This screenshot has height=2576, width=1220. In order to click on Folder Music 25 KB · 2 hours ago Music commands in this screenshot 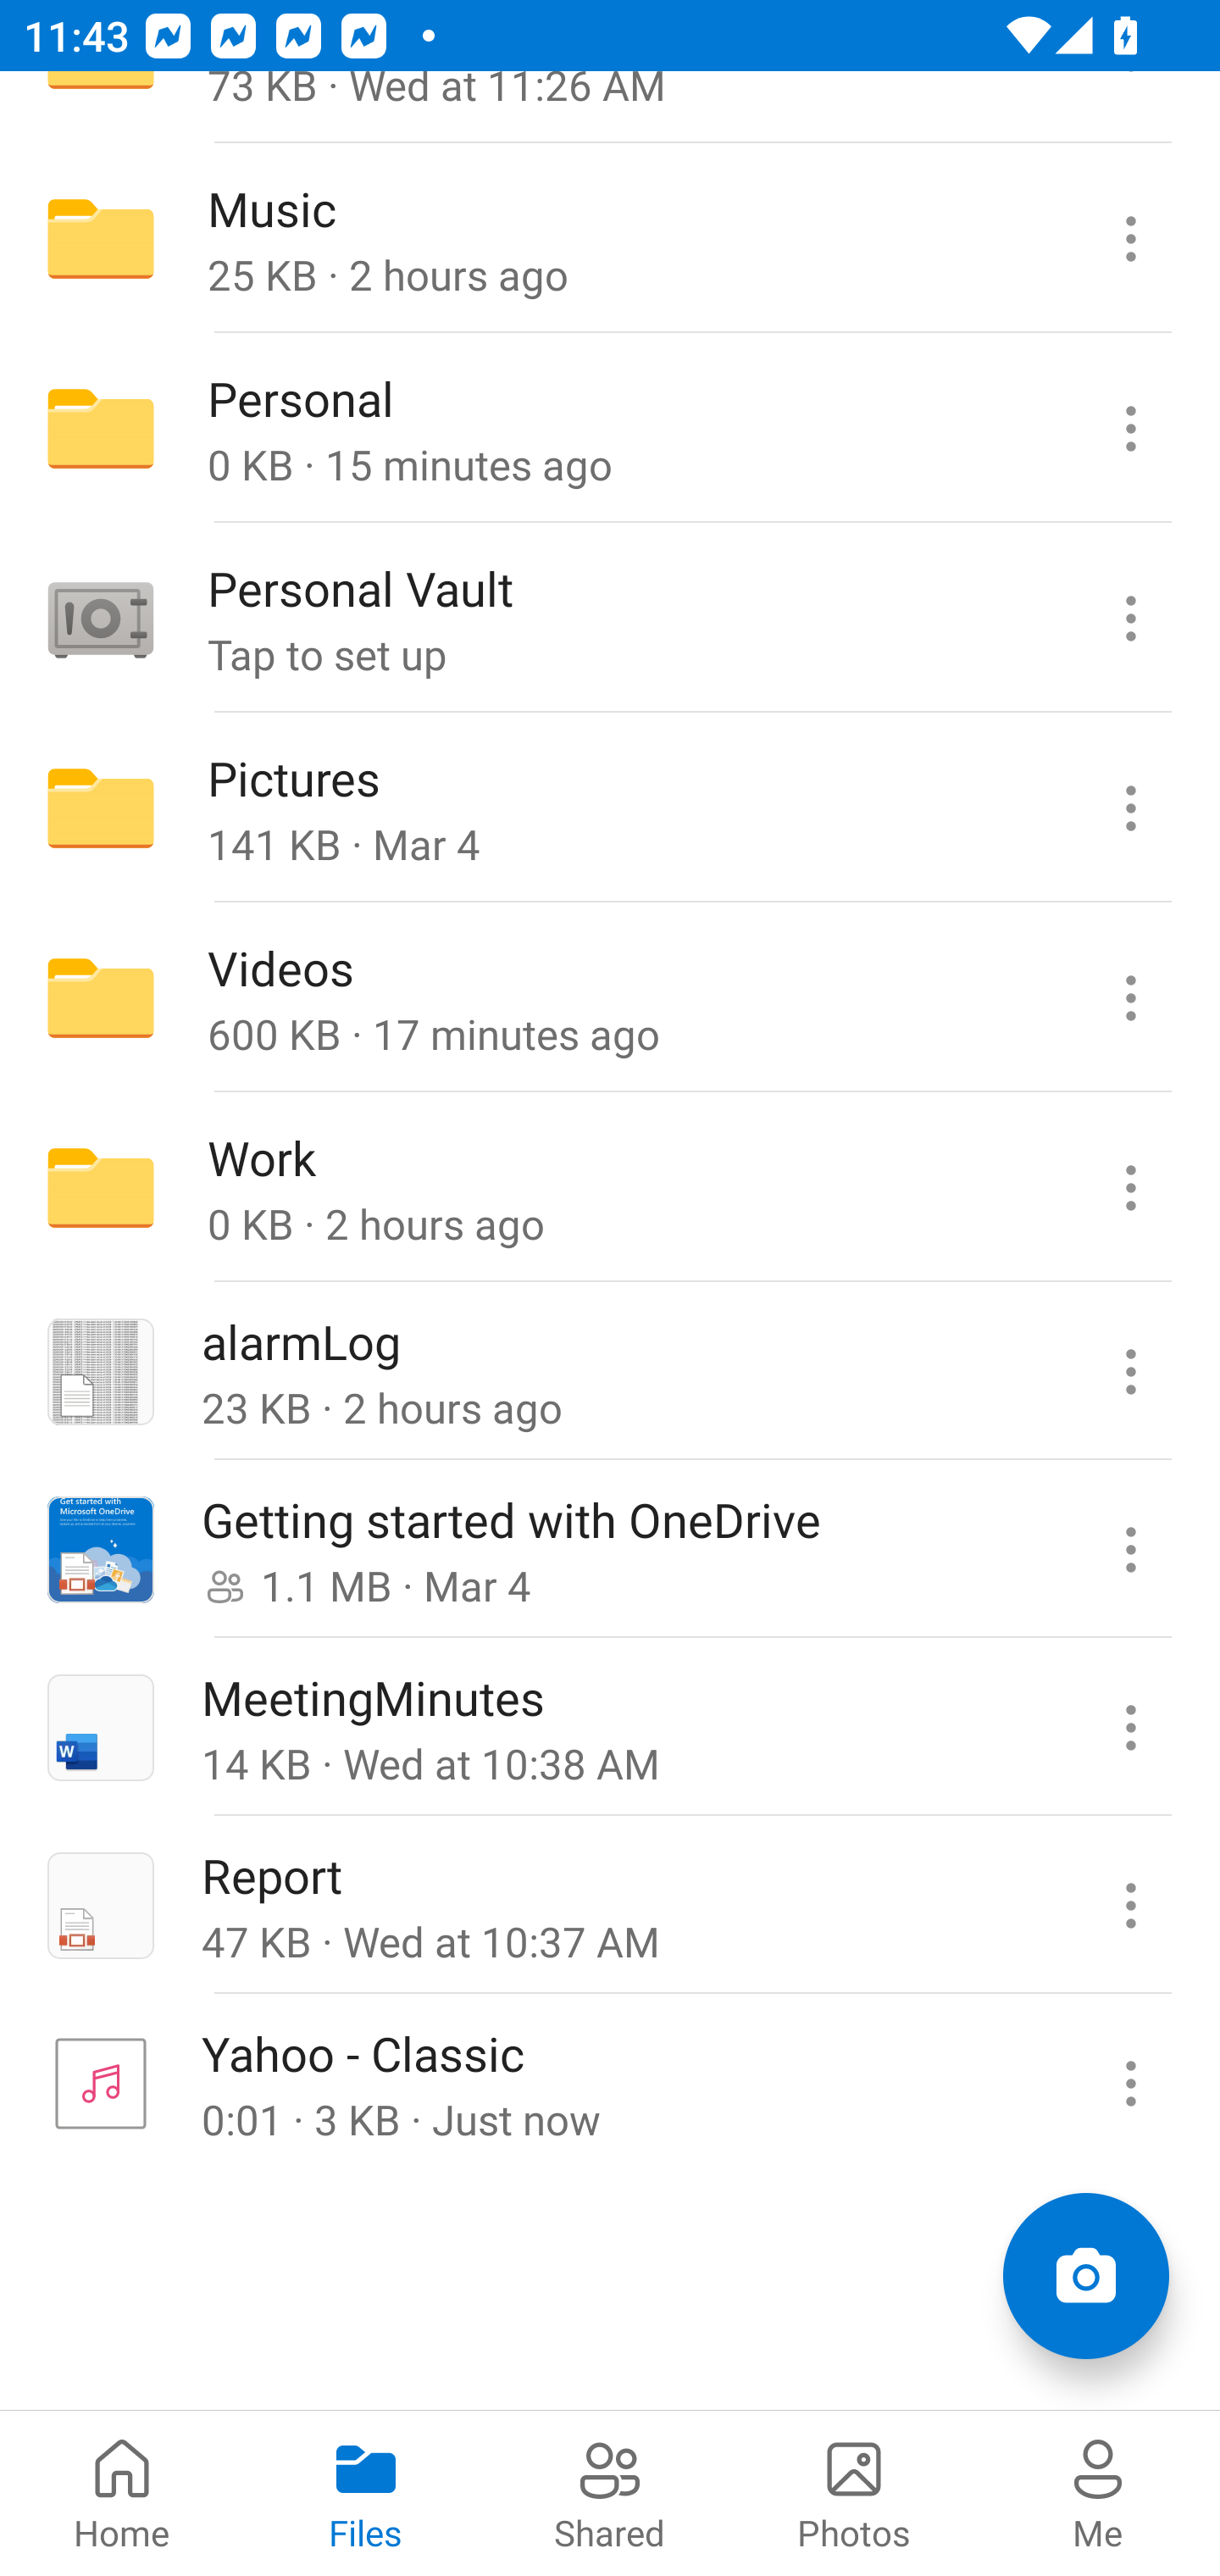, I will do `click(610, 239)`.